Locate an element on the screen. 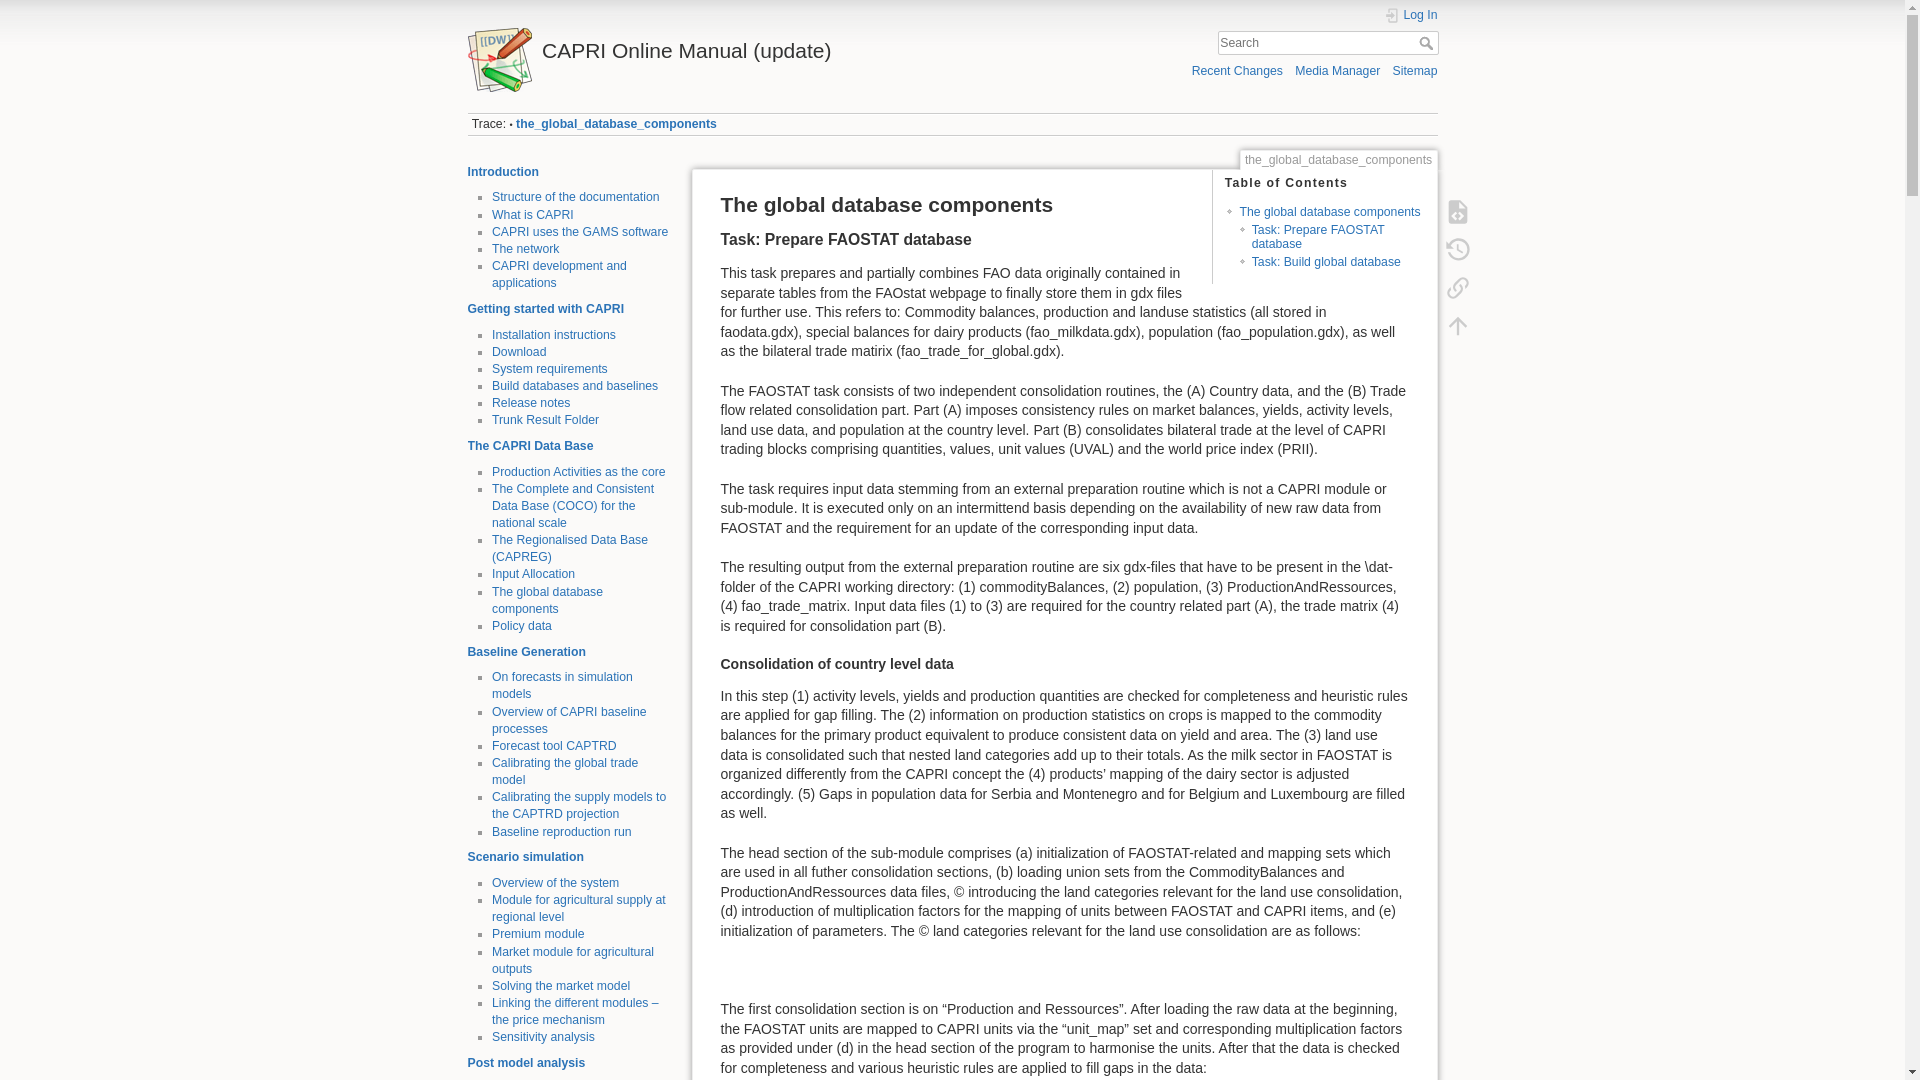 This screenshot has width=1920, height=1080. introduction is located at coordinates (504, 172).